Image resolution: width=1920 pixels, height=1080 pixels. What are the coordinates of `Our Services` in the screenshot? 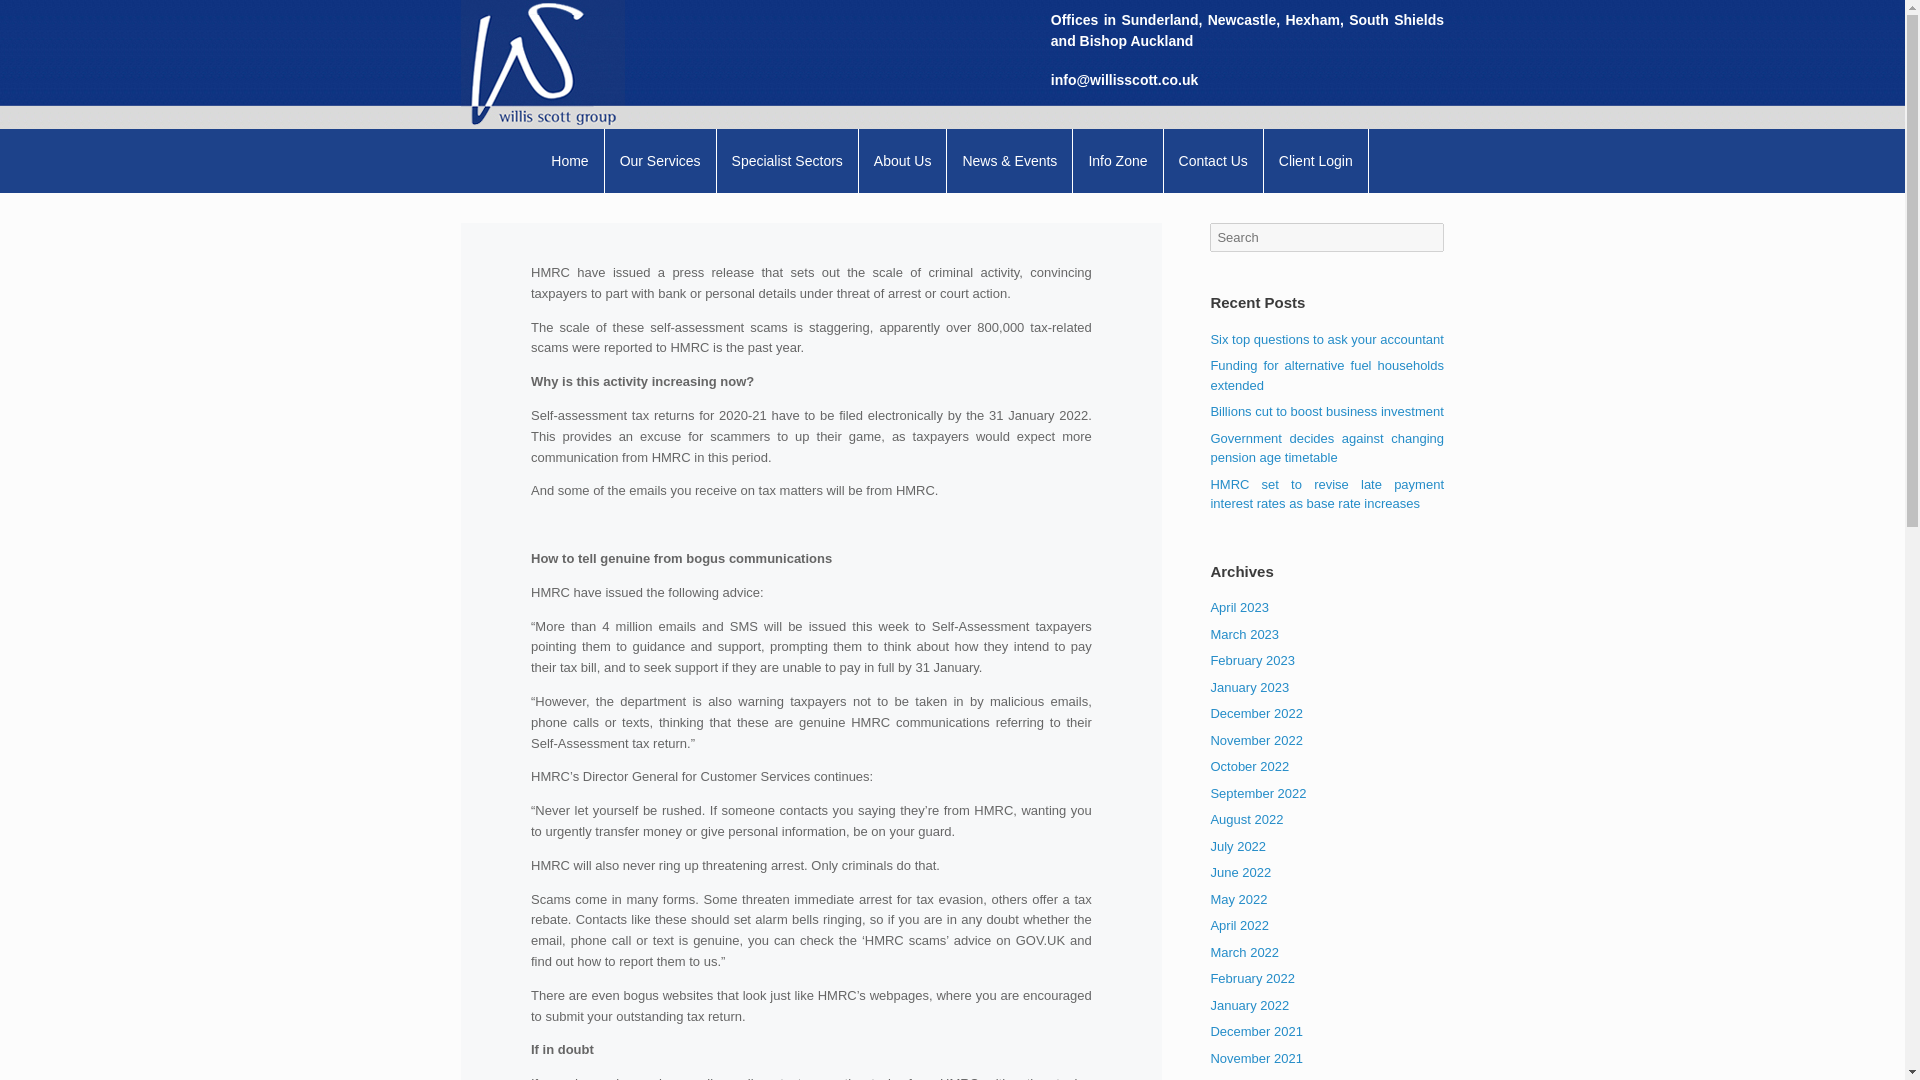 It's located at (660, 160).